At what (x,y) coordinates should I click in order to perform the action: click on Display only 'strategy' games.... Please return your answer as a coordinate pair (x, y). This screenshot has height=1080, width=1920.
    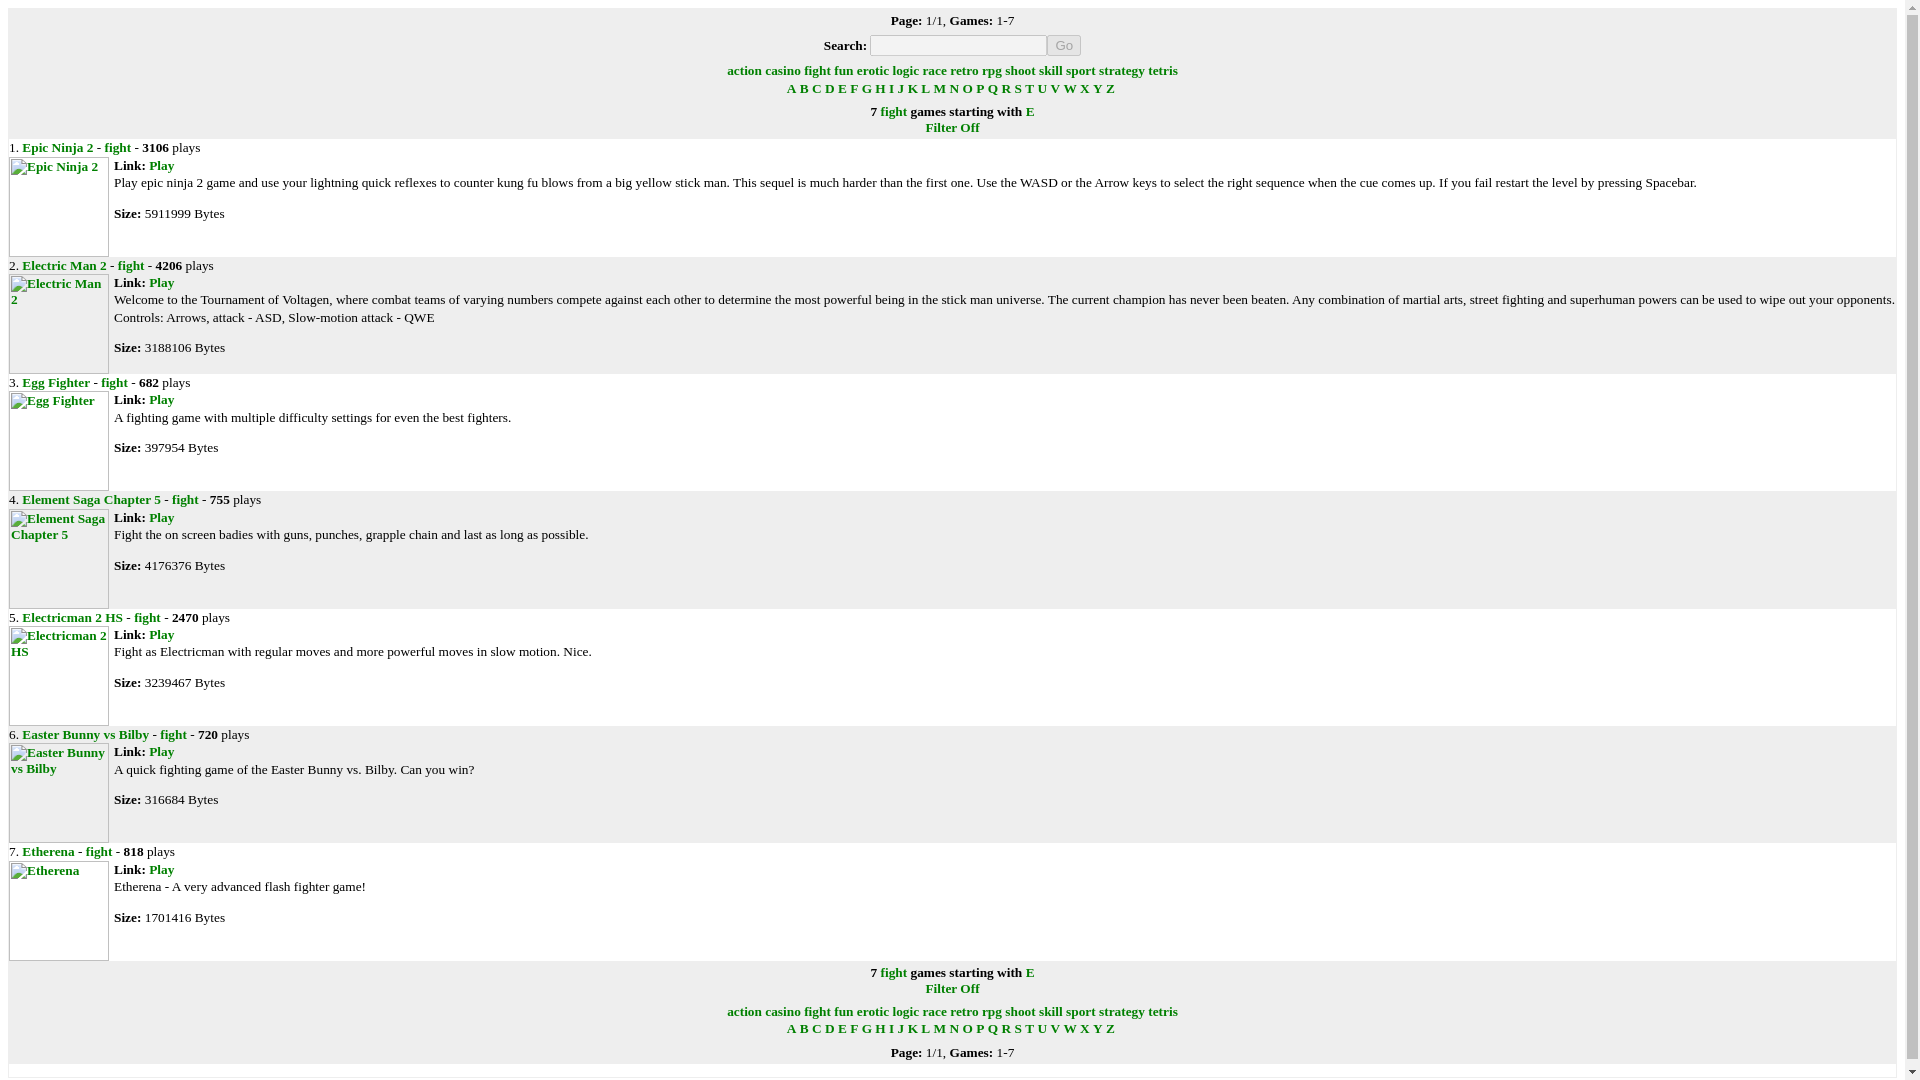
    Looking at the image, I should click on (1121, 70).